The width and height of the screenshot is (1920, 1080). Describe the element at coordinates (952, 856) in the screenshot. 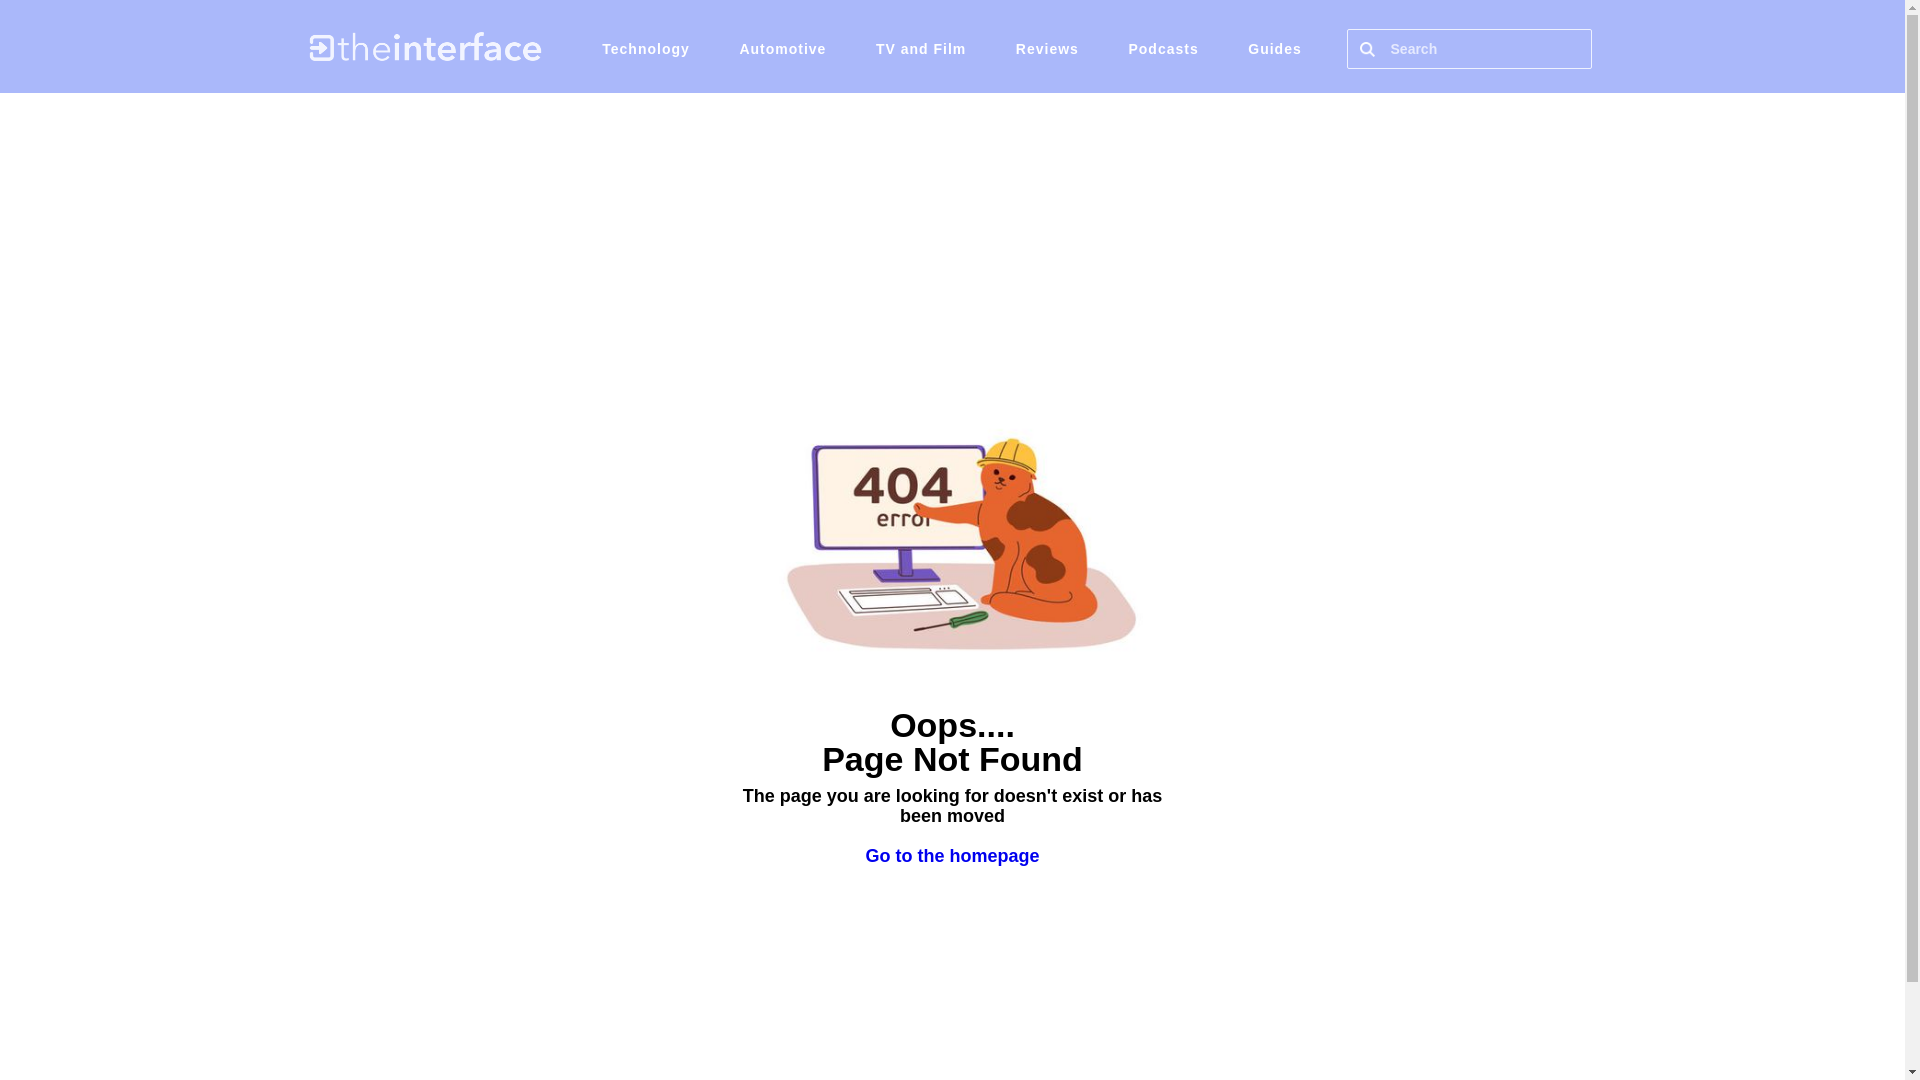

I see `Go to the homepage` at that location.